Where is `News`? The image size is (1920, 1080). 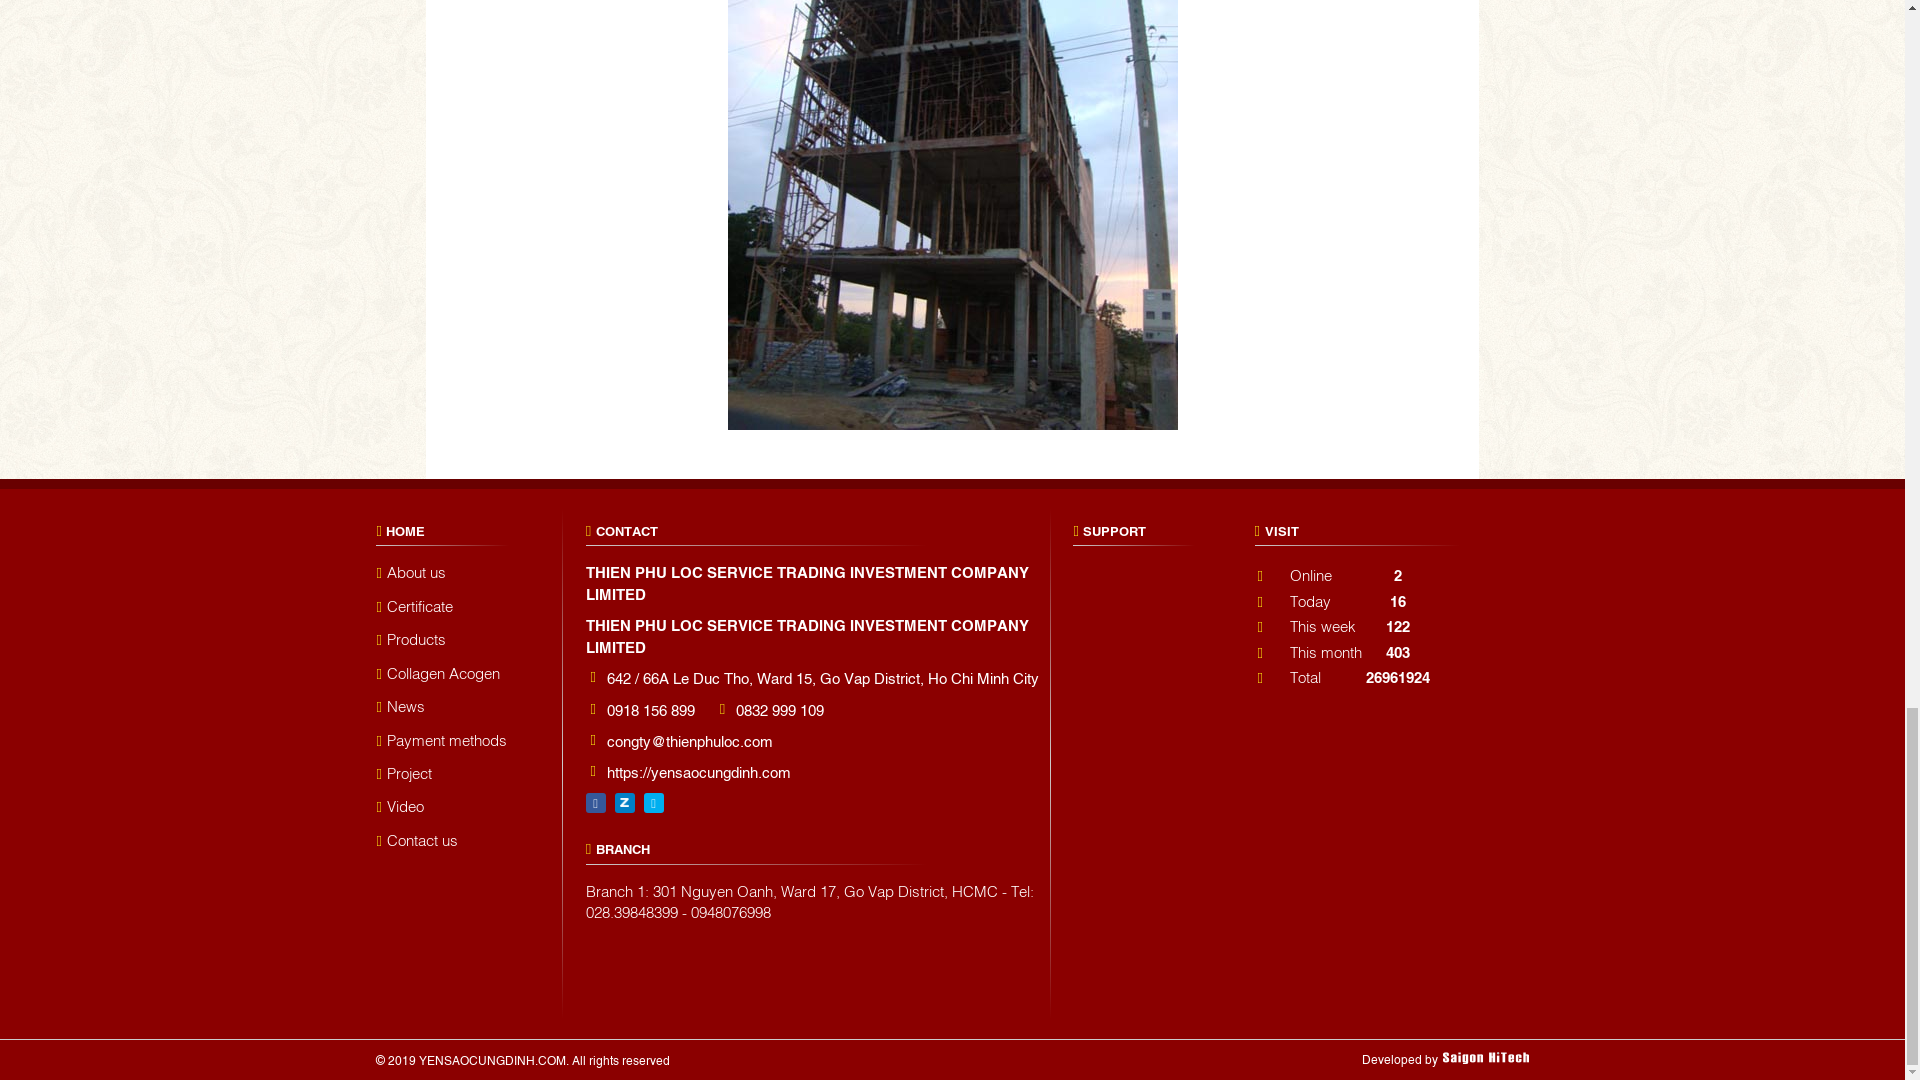 News is located at coordinates (400, 706).